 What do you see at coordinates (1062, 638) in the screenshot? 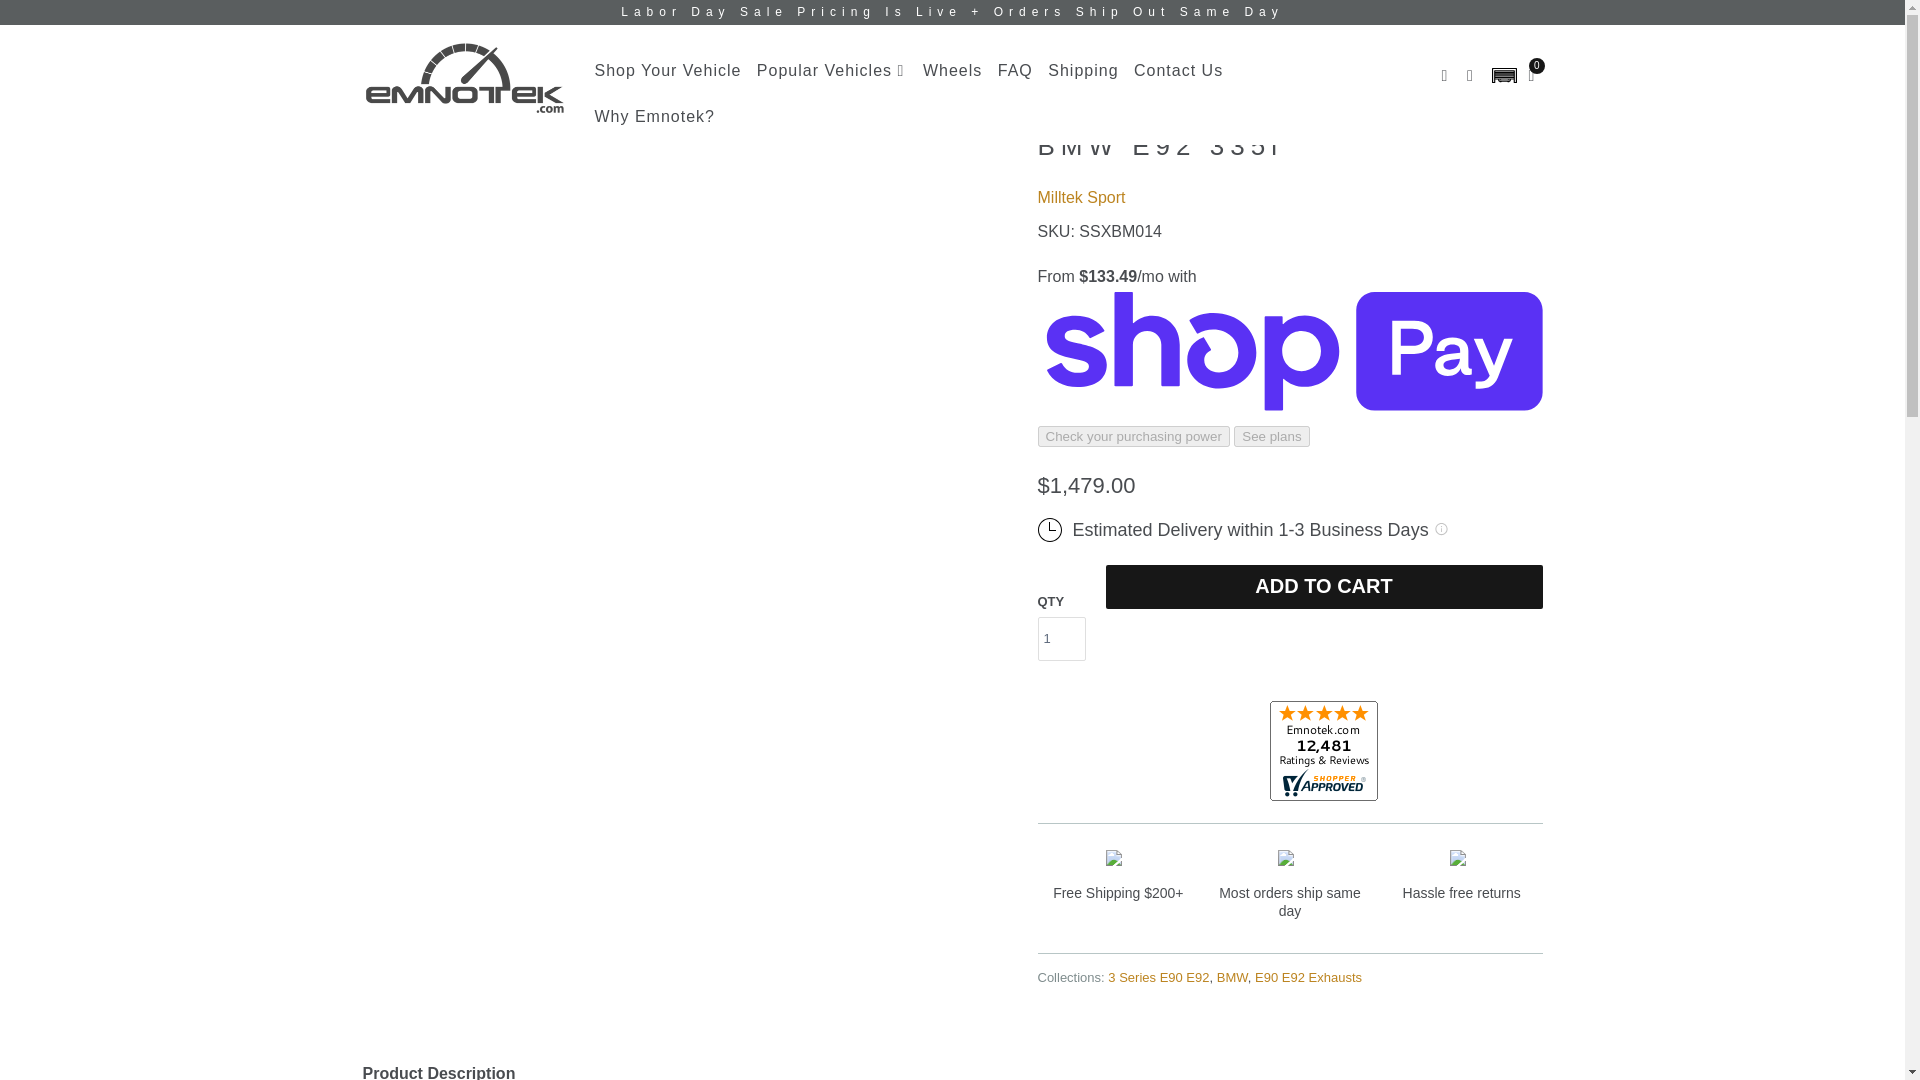
I see `1` at bounding box center [1062, 638].